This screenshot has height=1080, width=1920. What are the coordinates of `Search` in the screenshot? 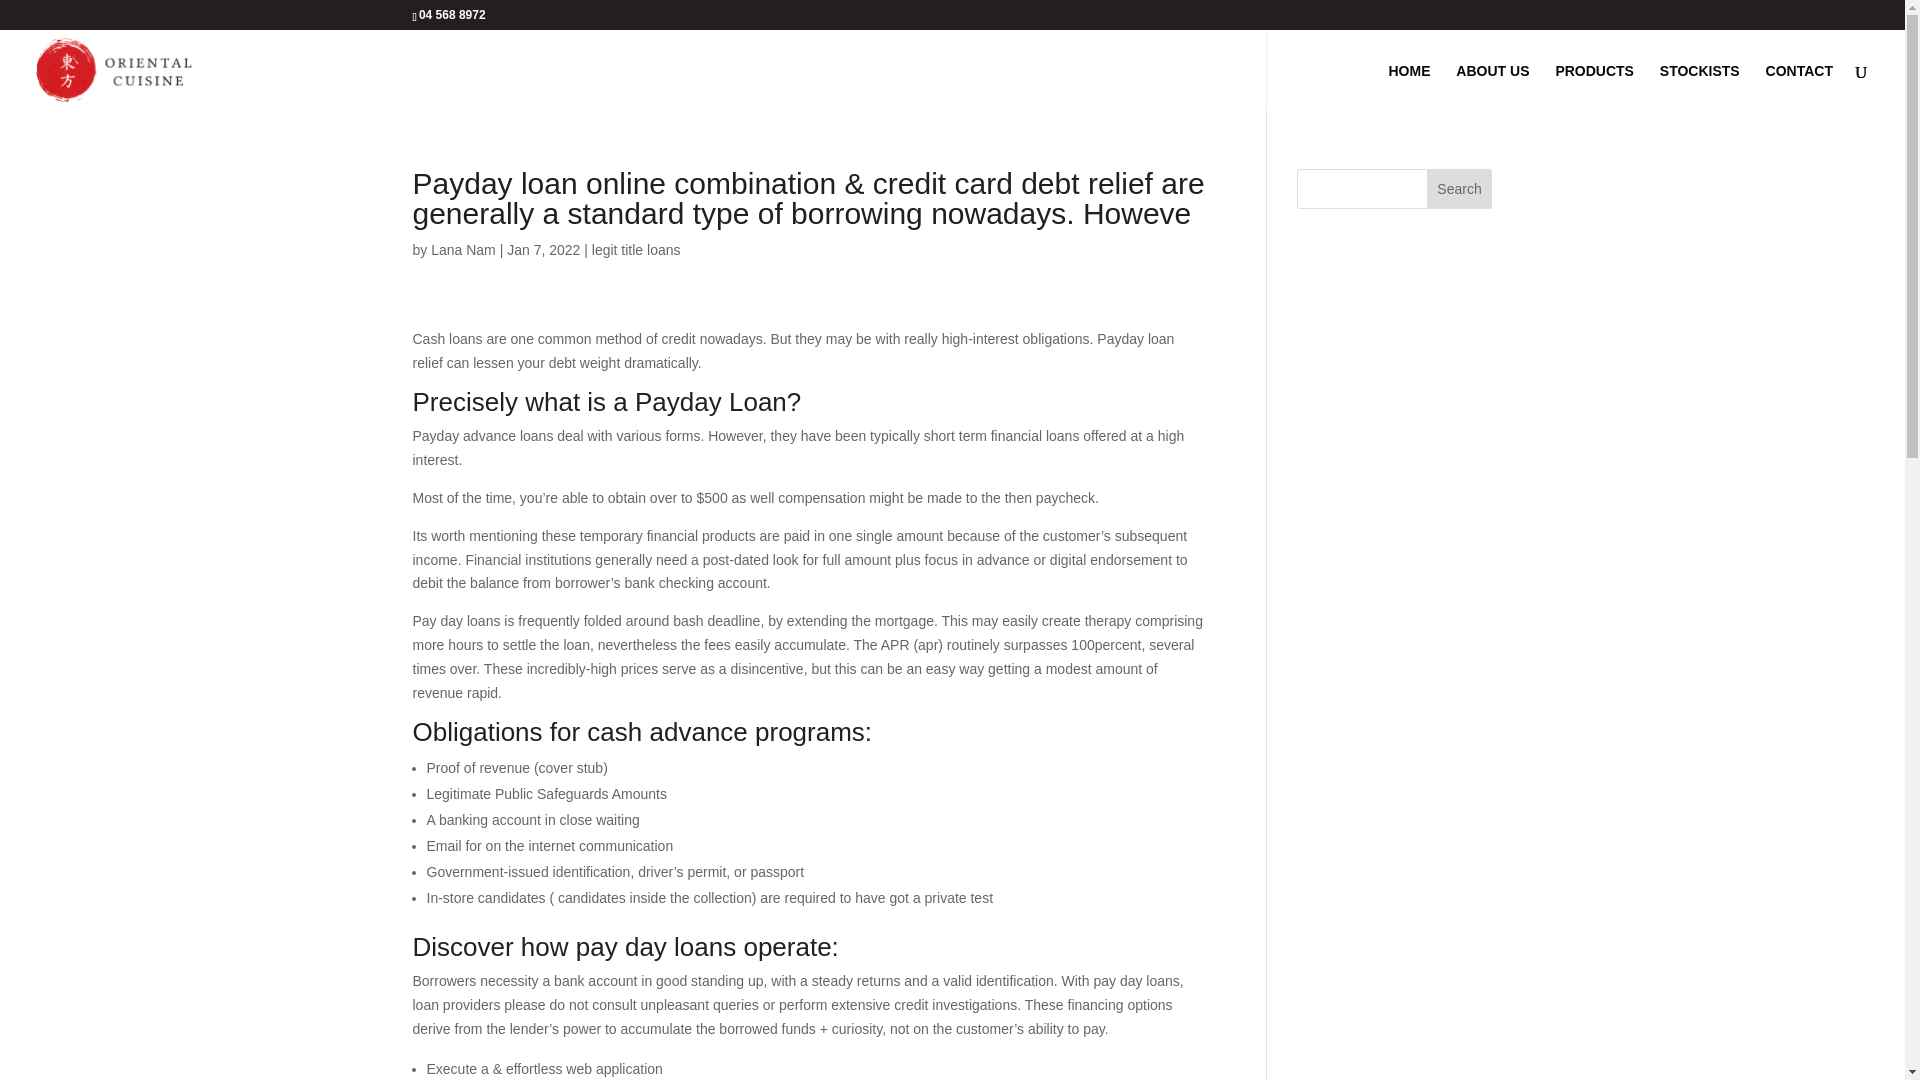 It's located at (1460, 188).